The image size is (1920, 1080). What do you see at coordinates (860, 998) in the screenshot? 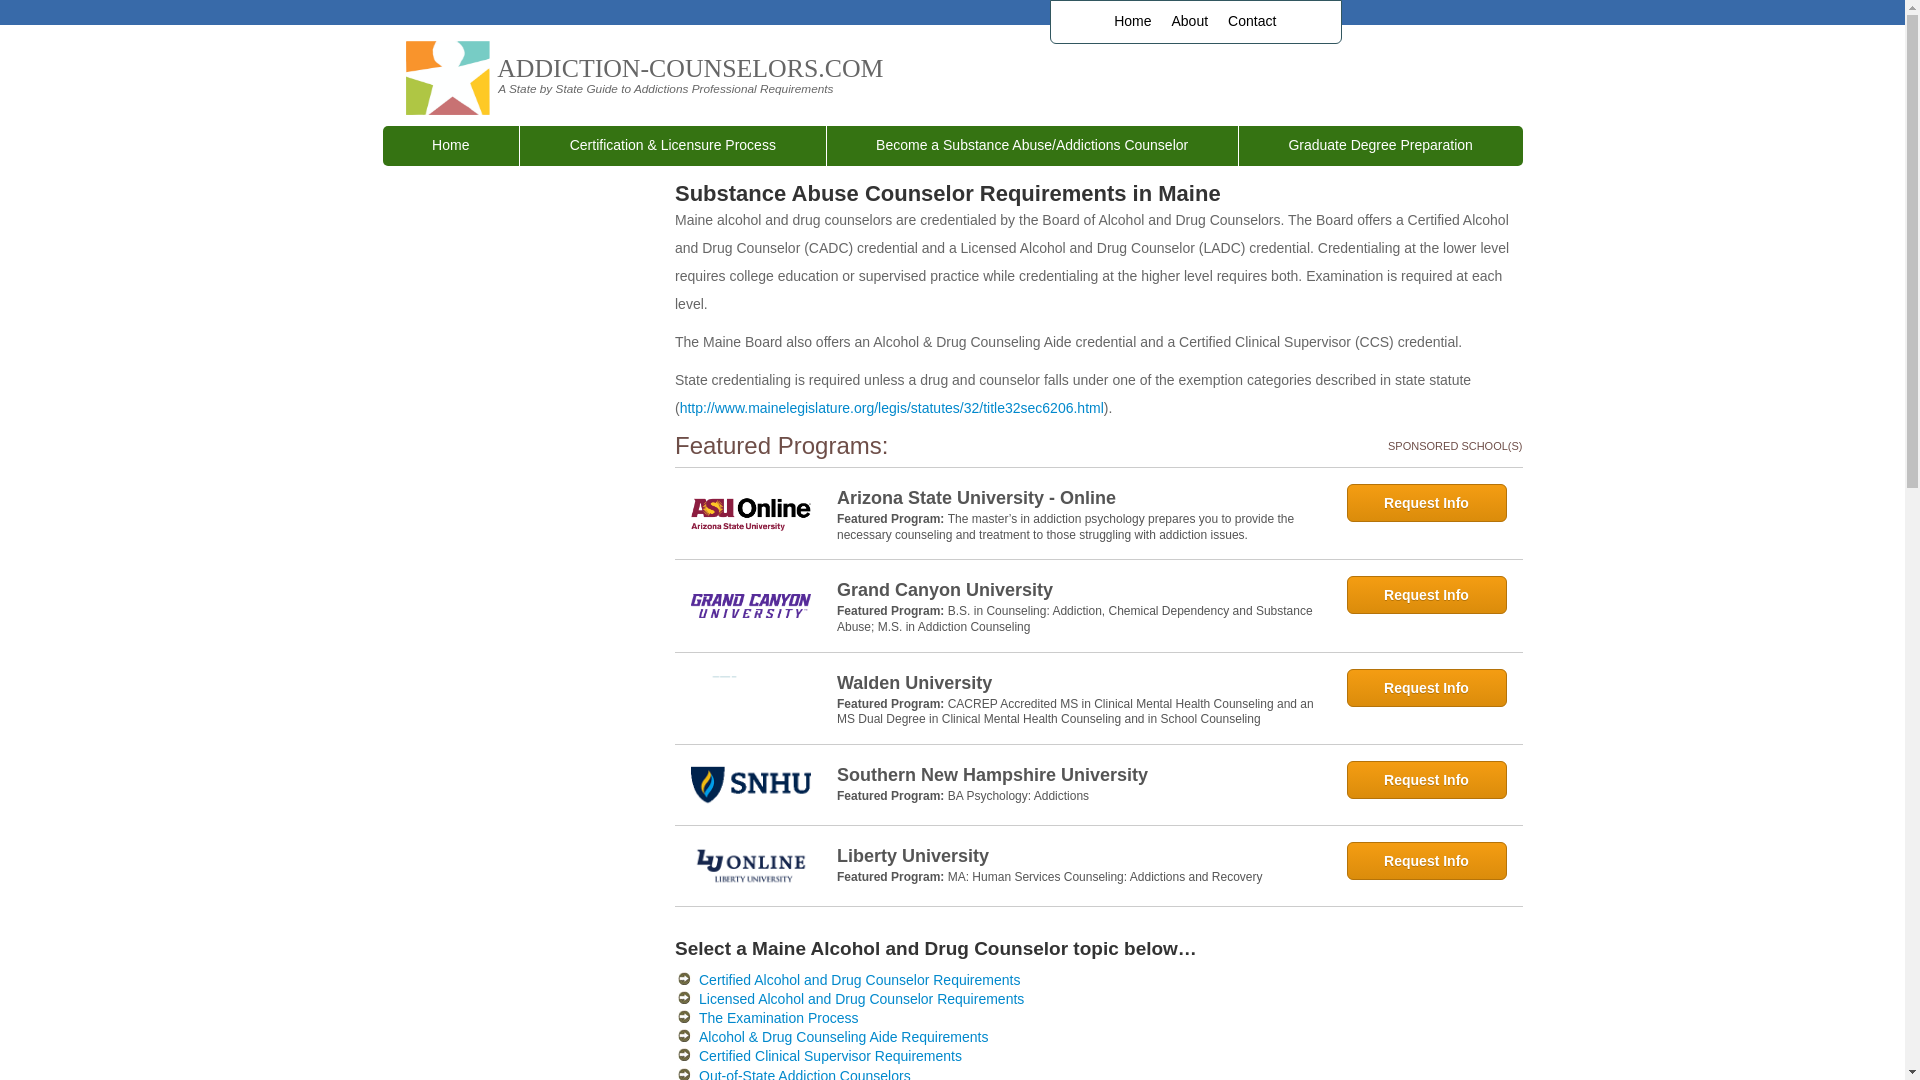
I see `Licensed Alcohol and Drug Counselor Requirements` at bounding box center [860, 998].